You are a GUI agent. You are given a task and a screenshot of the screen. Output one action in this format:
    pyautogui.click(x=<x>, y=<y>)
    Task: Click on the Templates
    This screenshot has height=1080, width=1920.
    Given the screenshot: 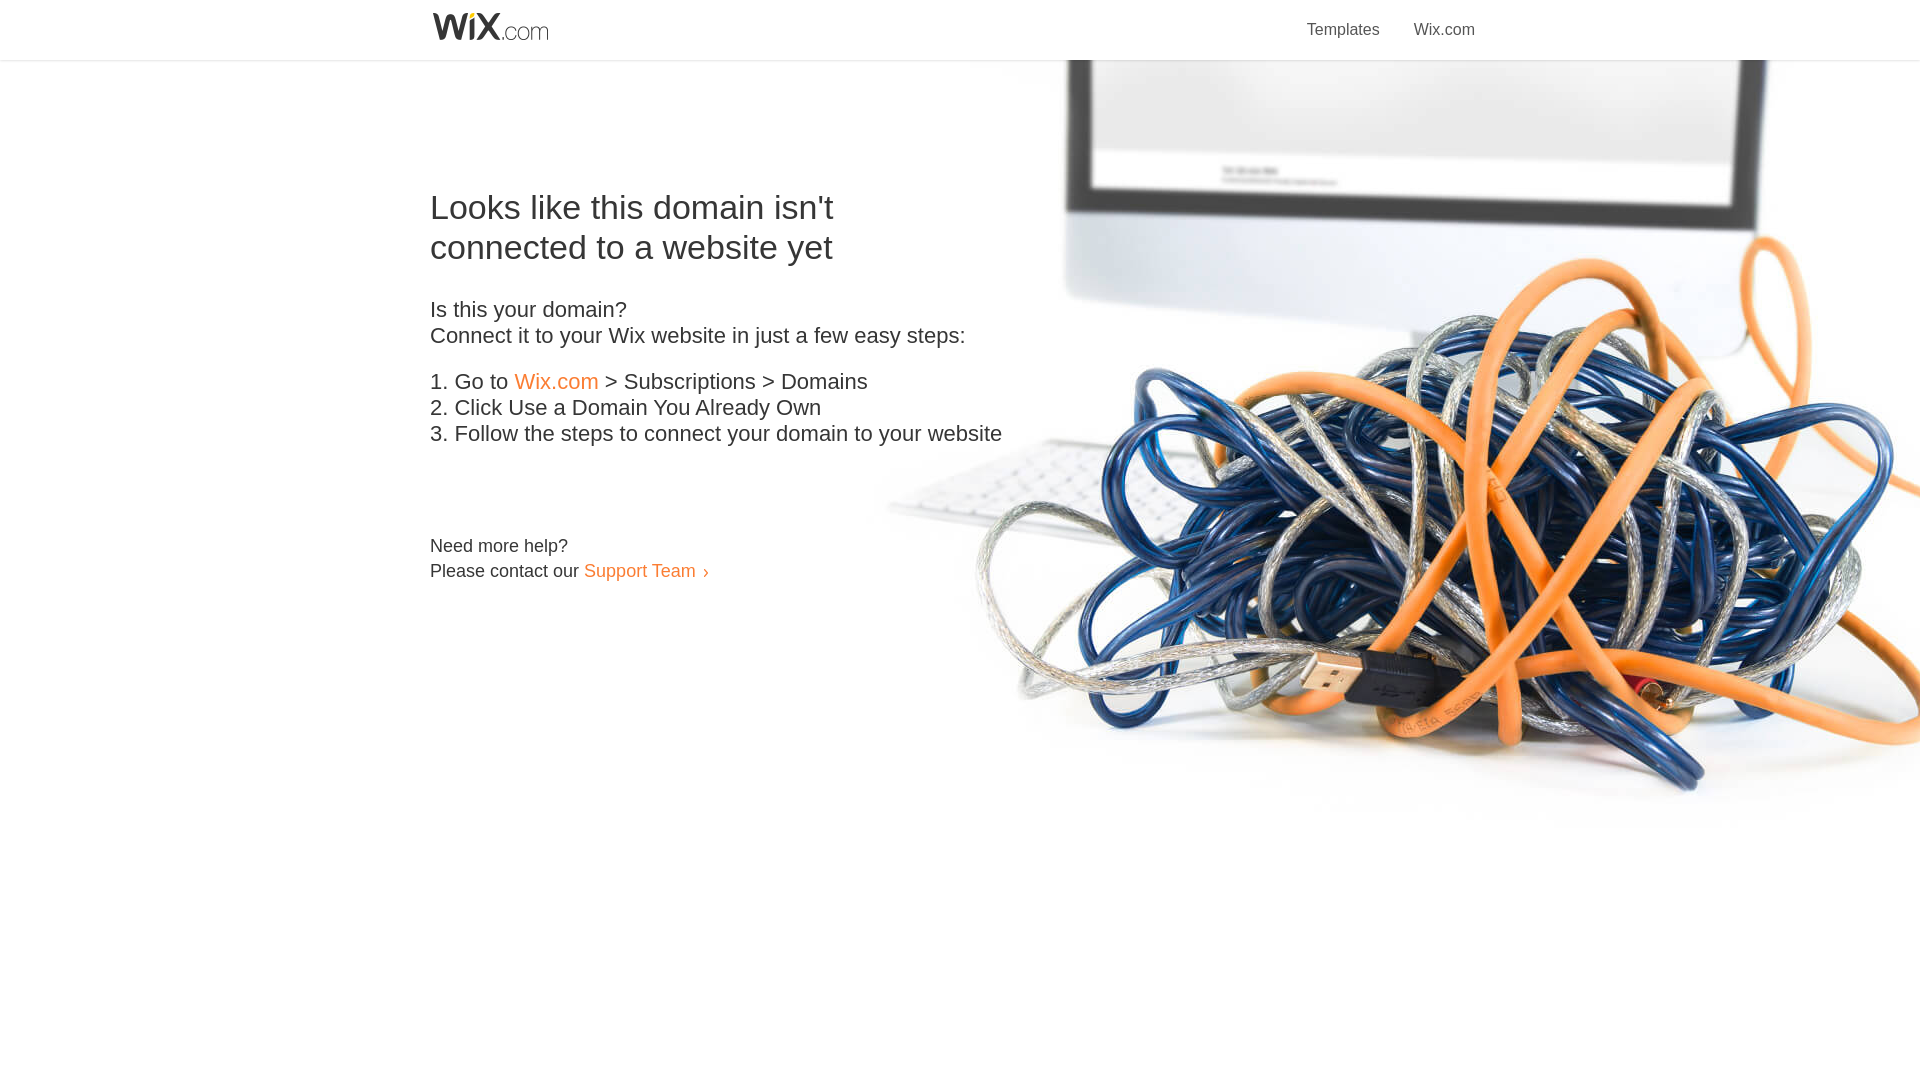 What is the action you would take?
    pyautogui.click(x=1344, y=18)
    